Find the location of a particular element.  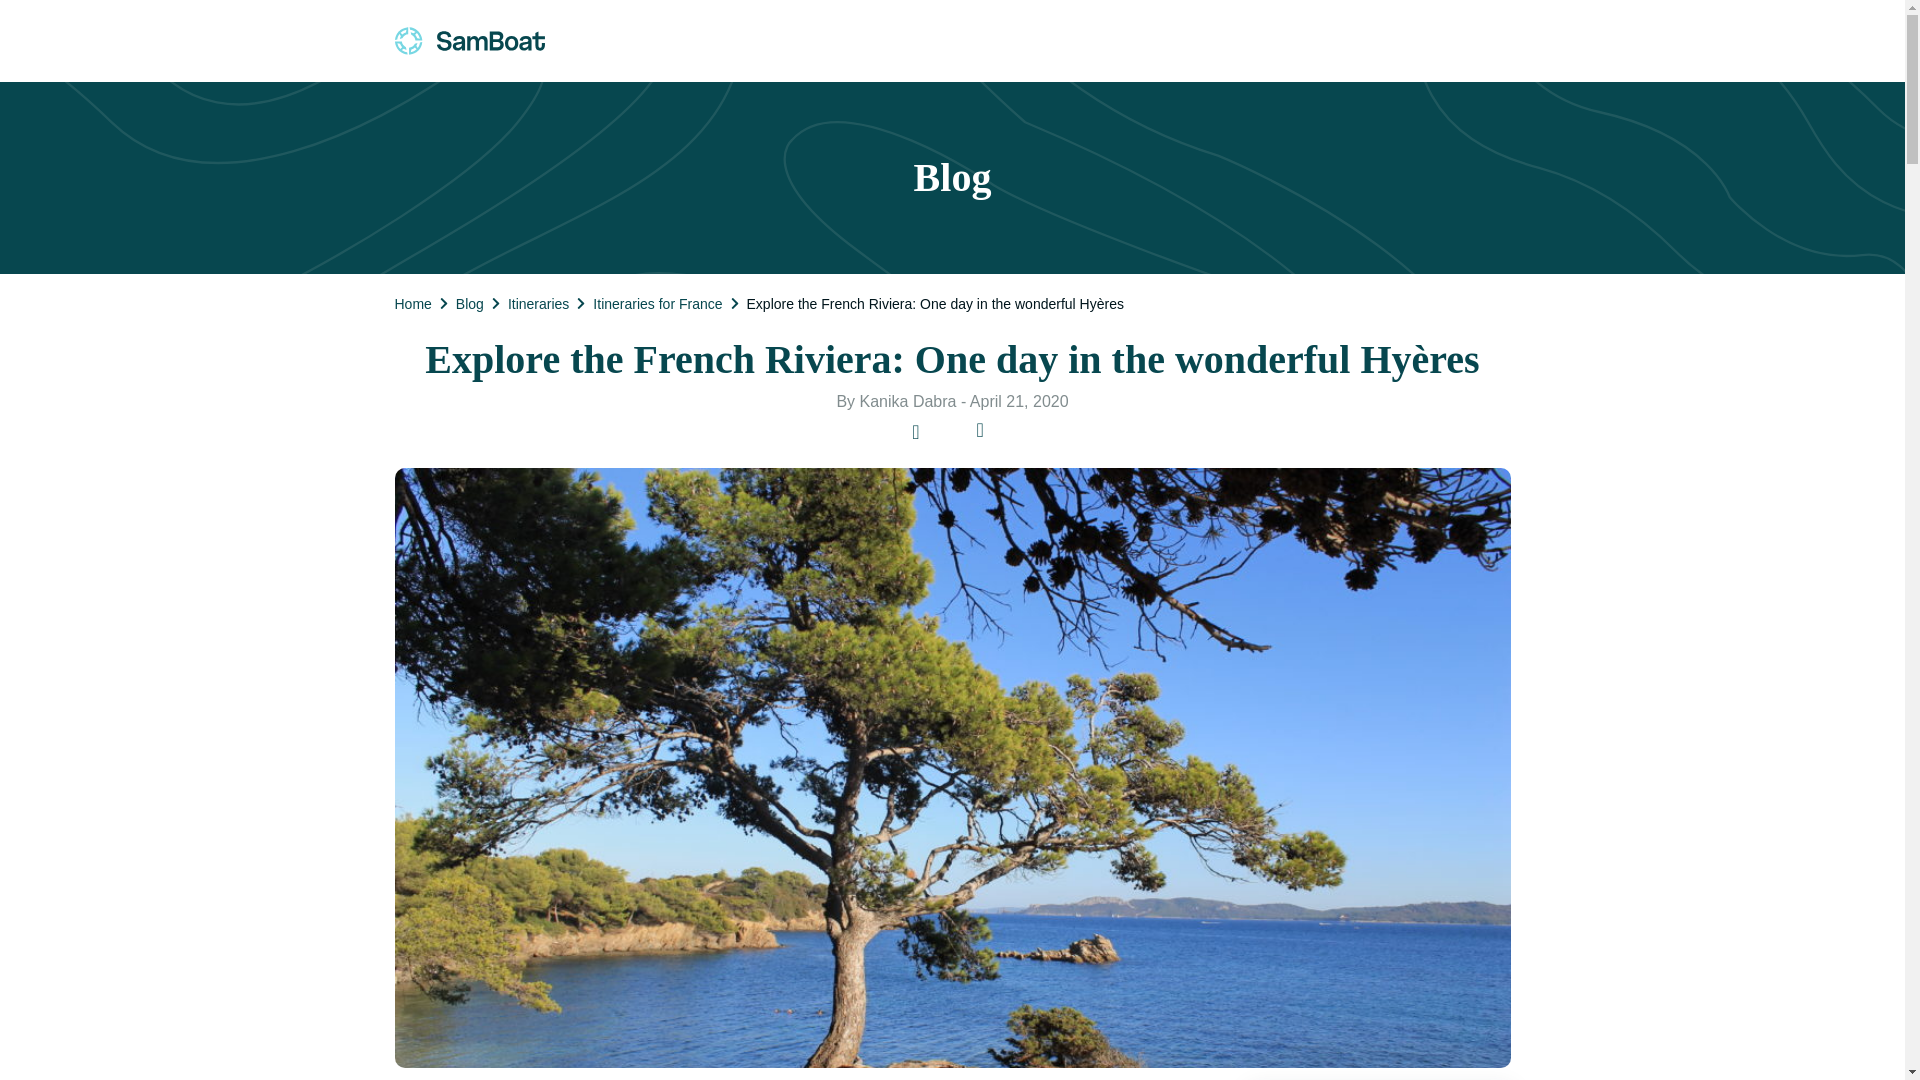

Blog is located at coordinates (470, 303).